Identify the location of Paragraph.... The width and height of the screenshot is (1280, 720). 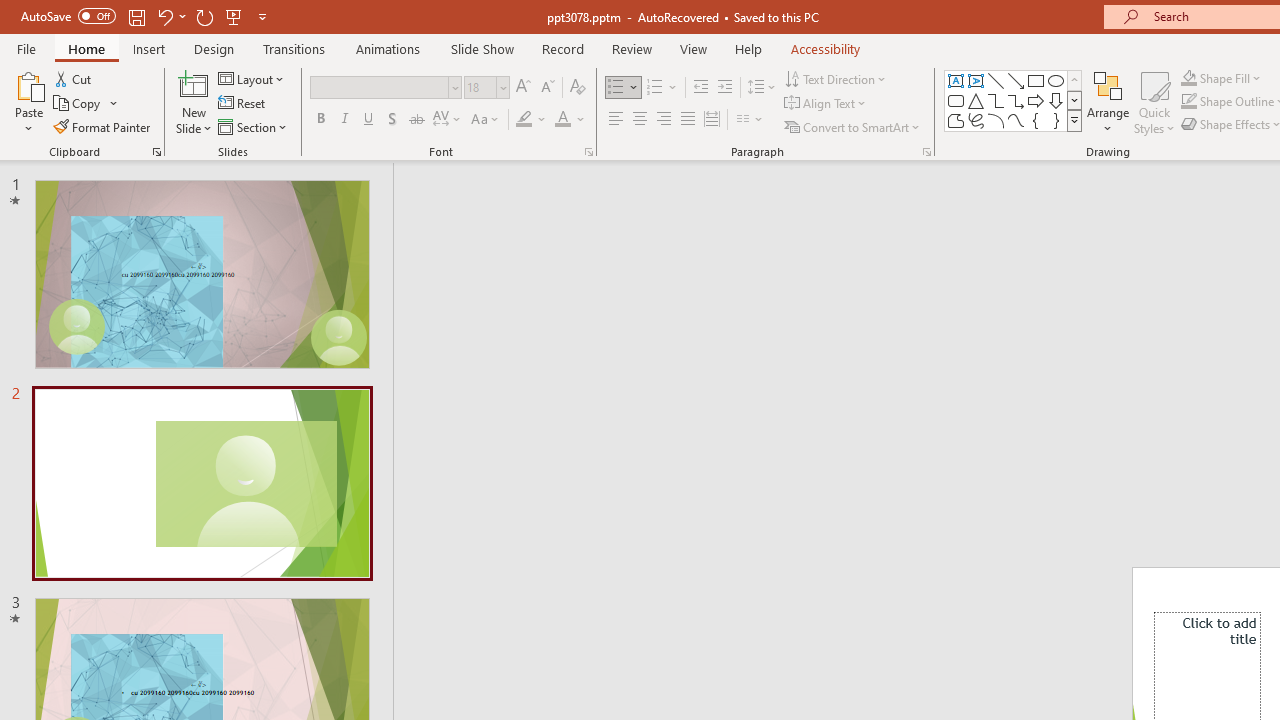
(926, 152).